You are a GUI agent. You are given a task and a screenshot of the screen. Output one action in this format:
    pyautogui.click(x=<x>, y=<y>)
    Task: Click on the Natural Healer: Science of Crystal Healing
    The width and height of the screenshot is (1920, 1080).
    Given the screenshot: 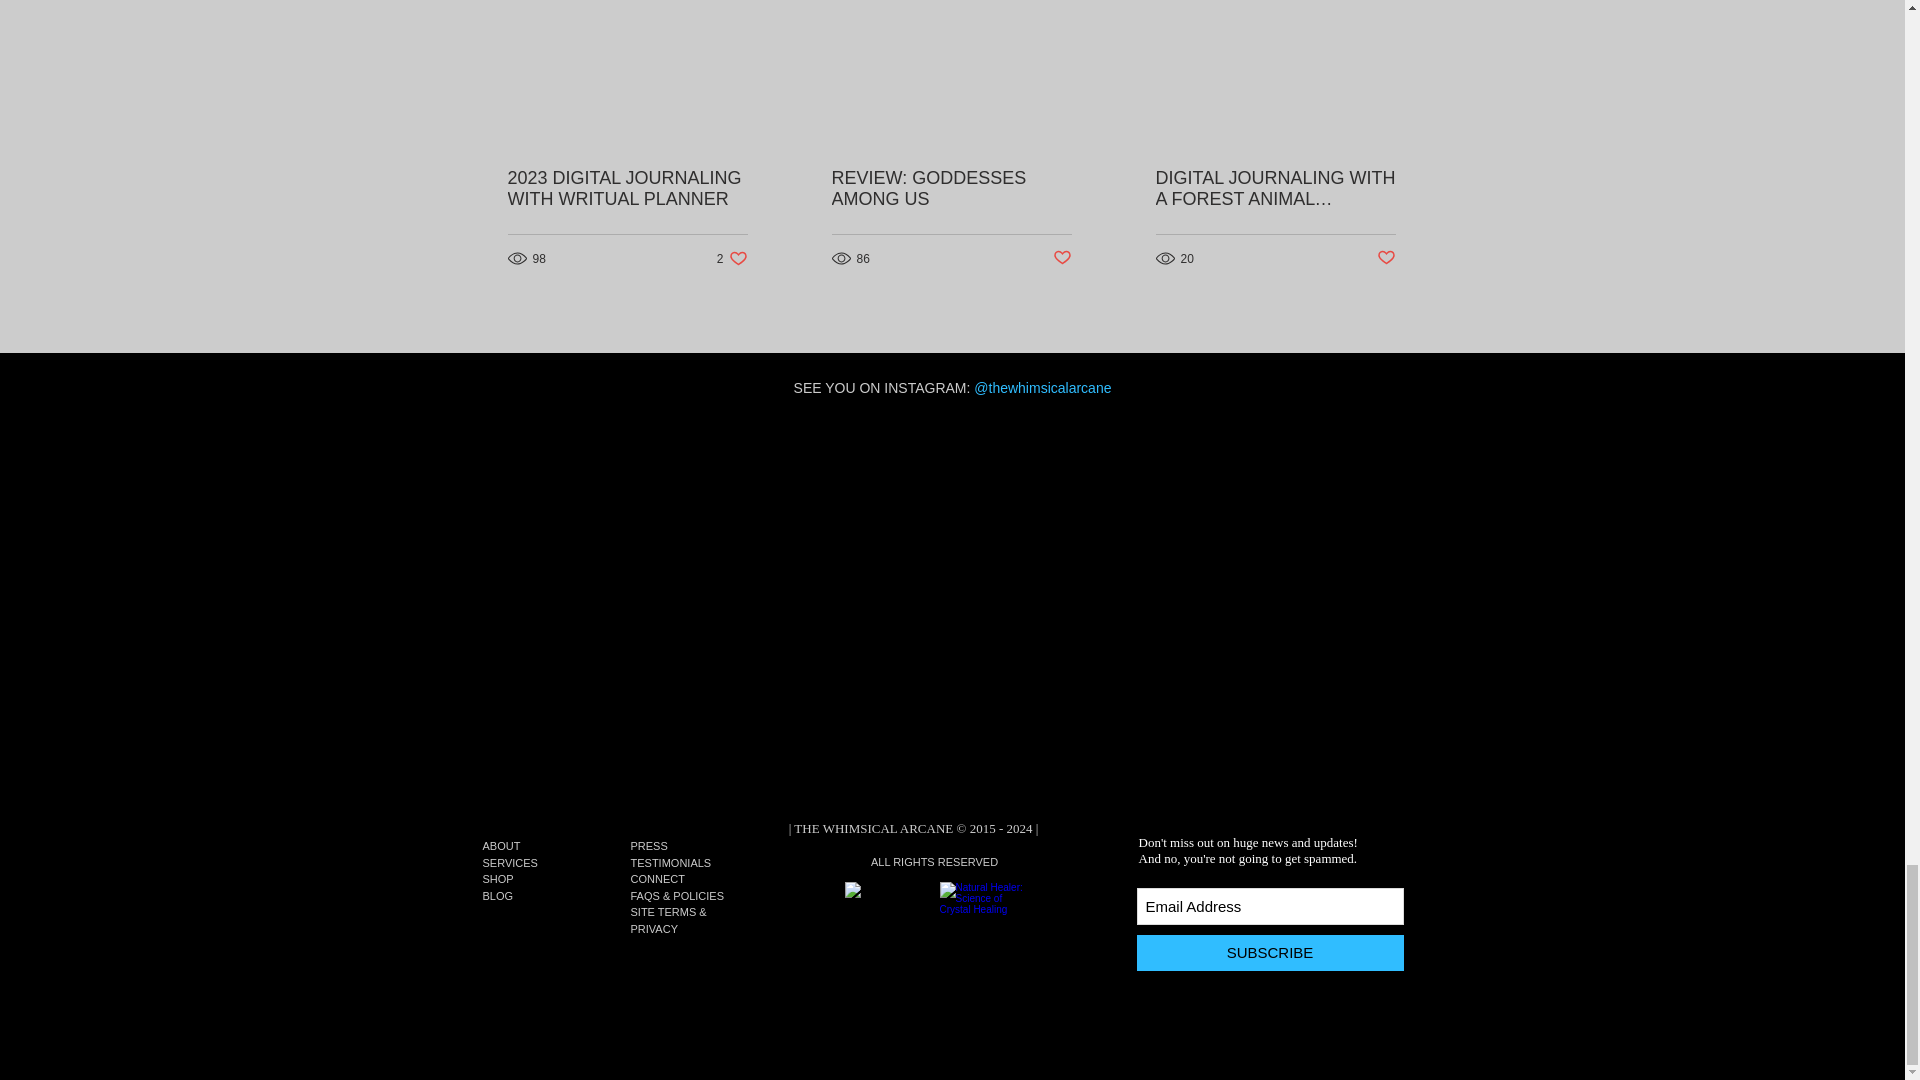 What is the action you would take?
    pyautogui.click(x=982, y=923)
    